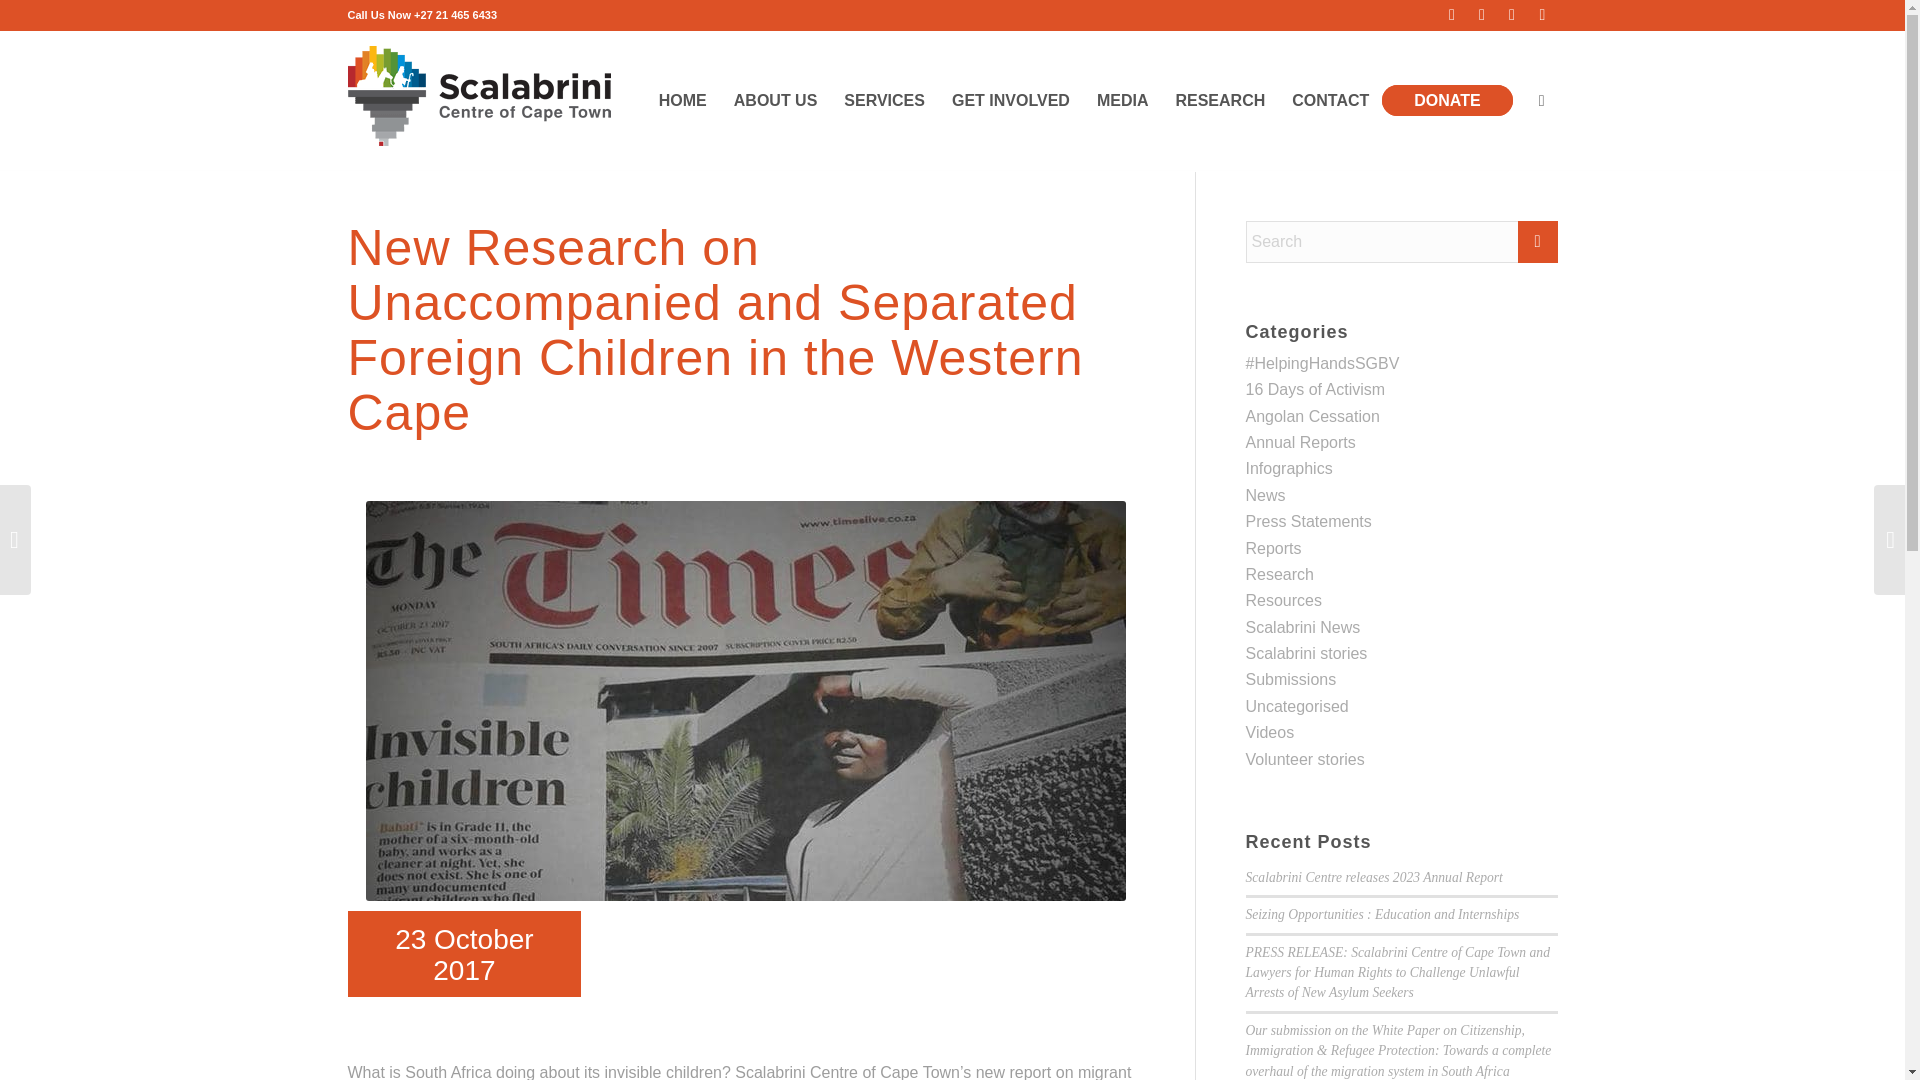 The image size is (1920, 1080). Describe the element at coordinates (1512, 15) in the screenshot. I see `LinkedIn` at that location.